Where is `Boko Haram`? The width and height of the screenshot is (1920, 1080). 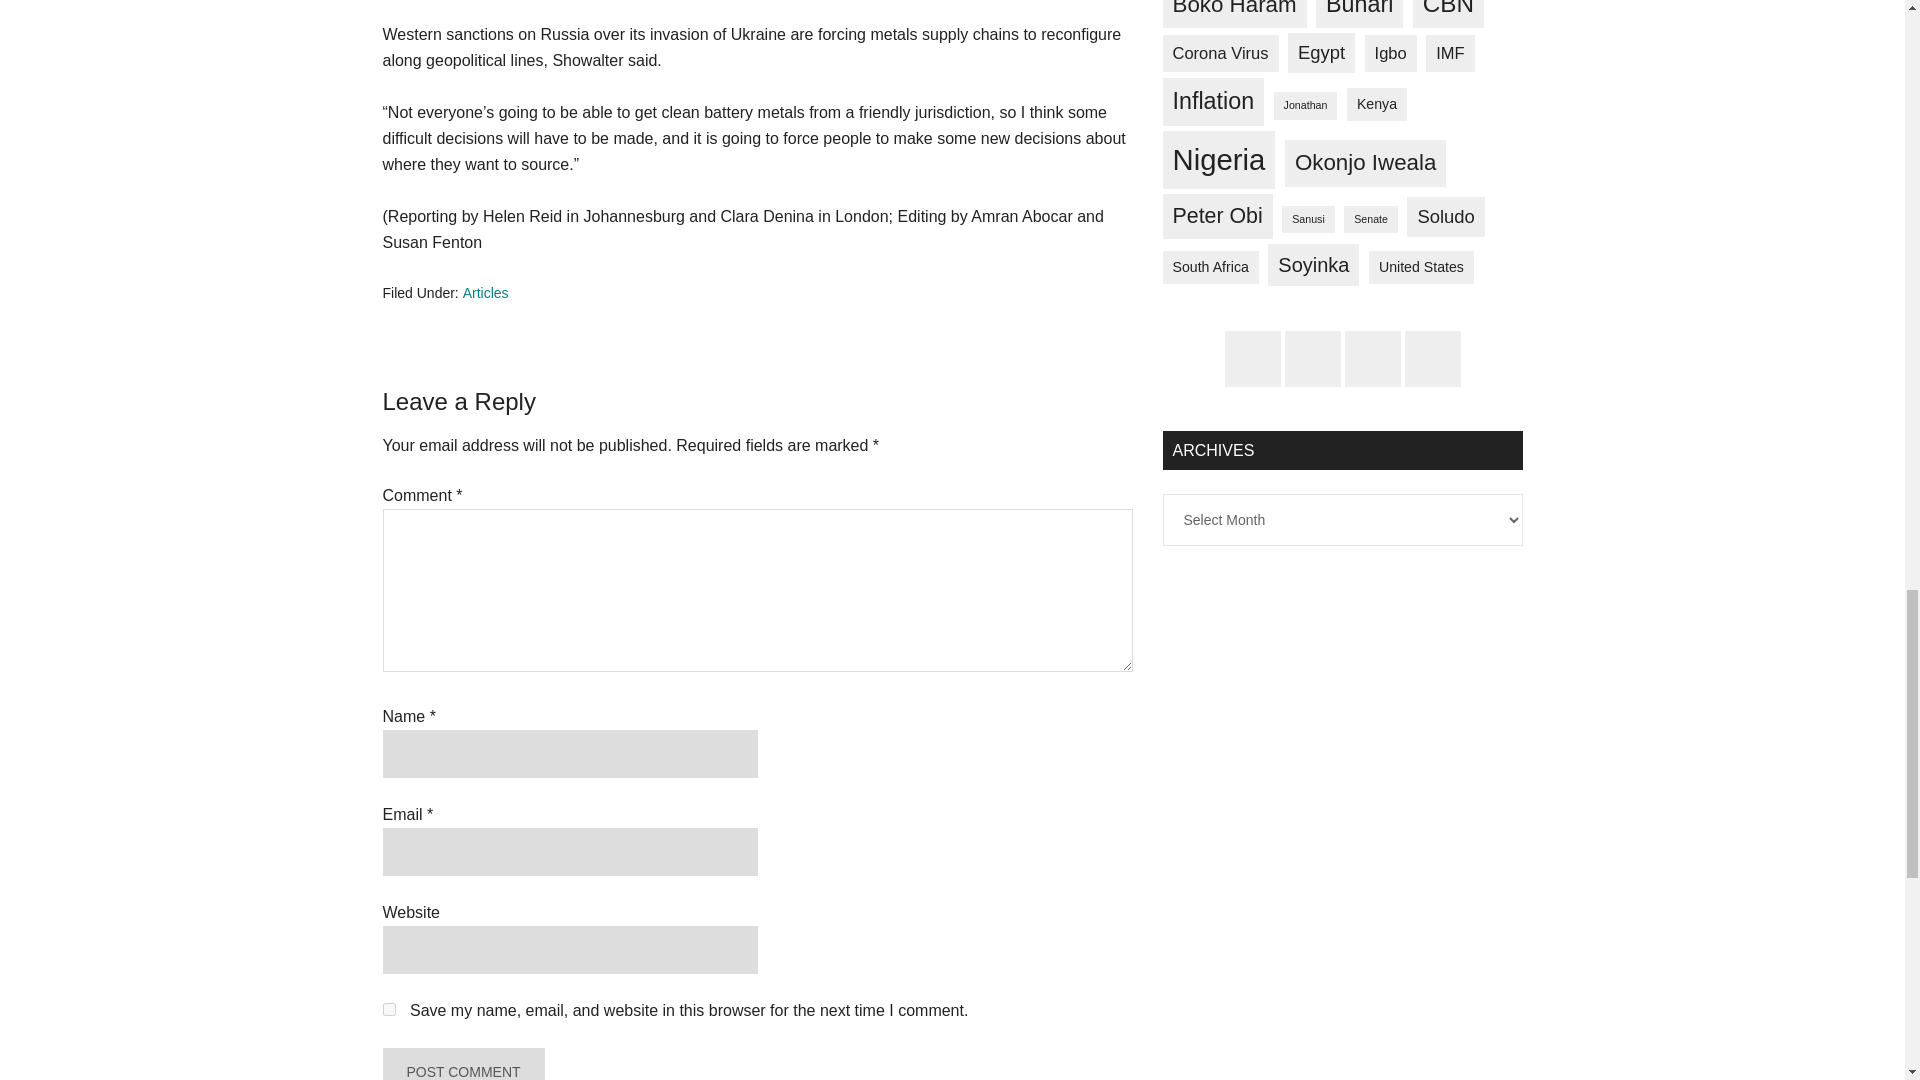 Boko Haram is located at coordinates (1233, 14).